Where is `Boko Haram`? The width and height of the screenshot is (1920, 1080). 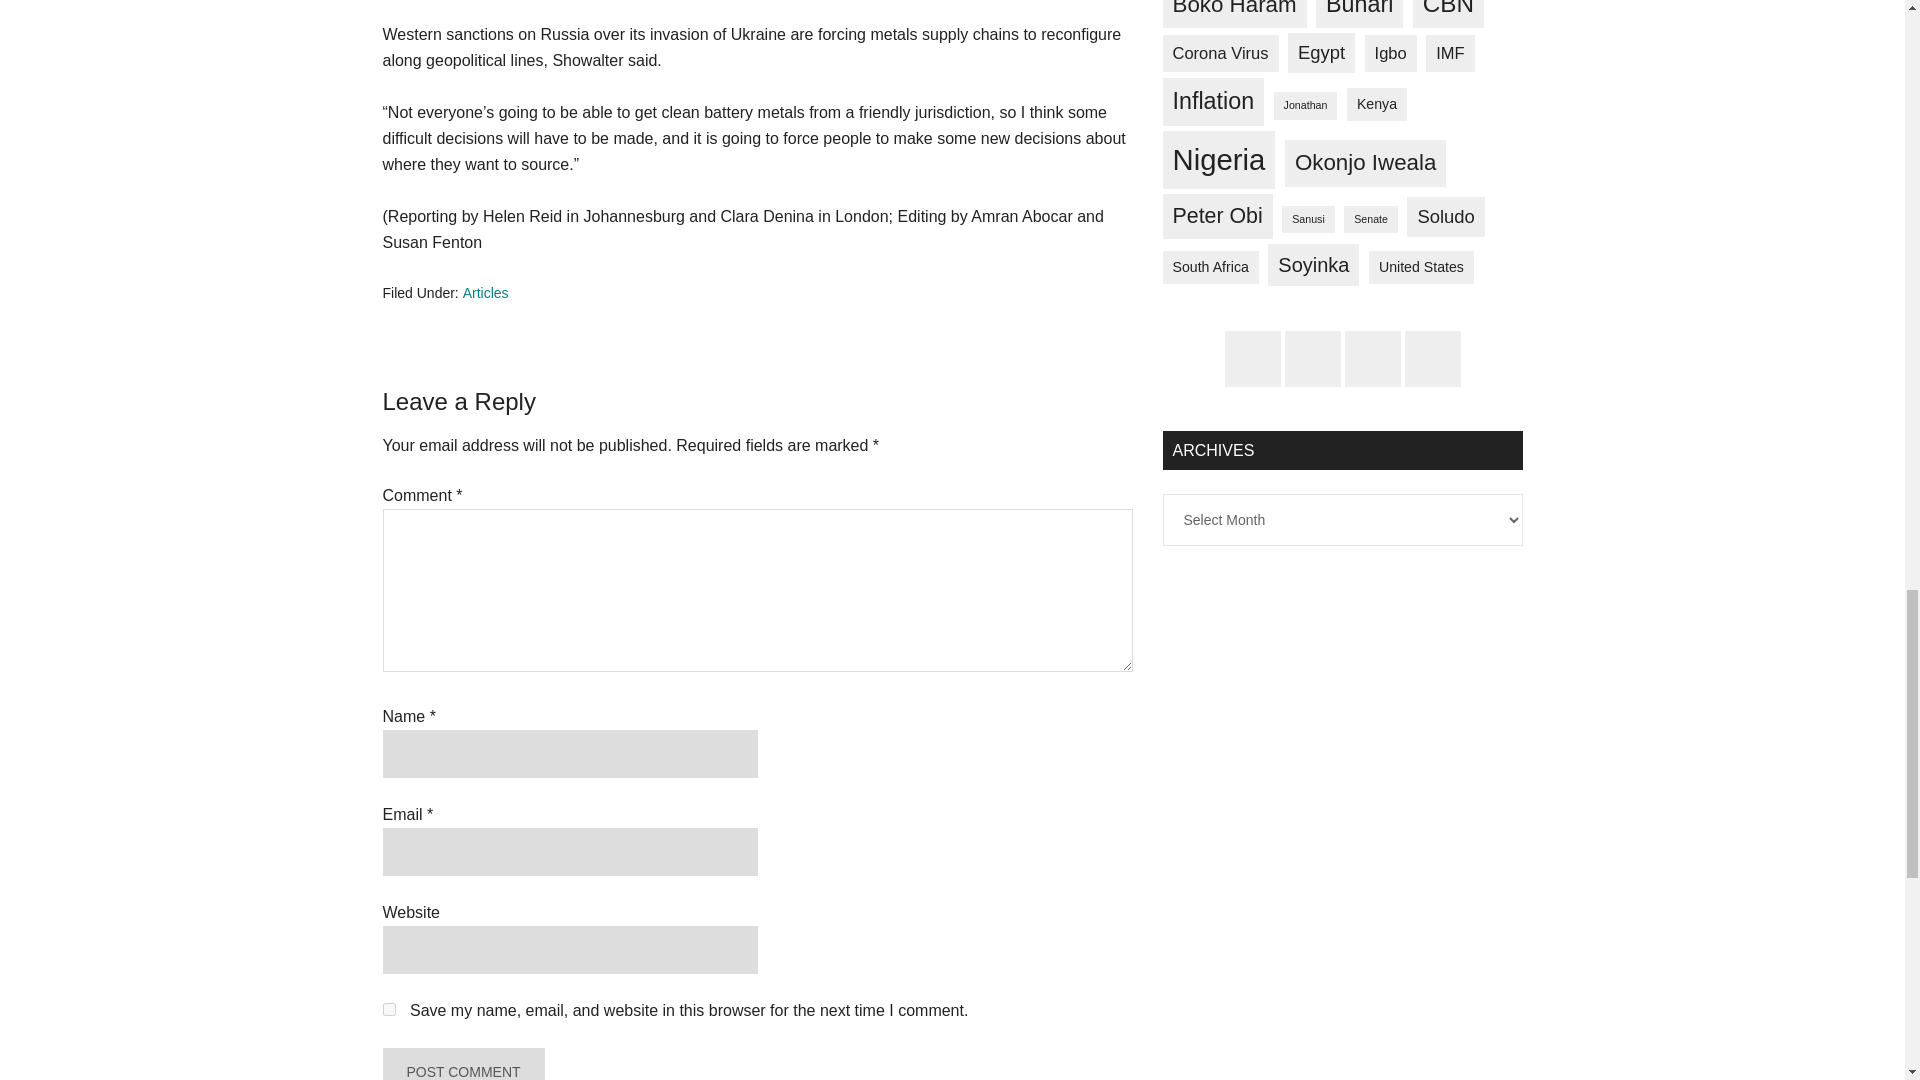 Boko Haram is located at coordinates (1233, 14).